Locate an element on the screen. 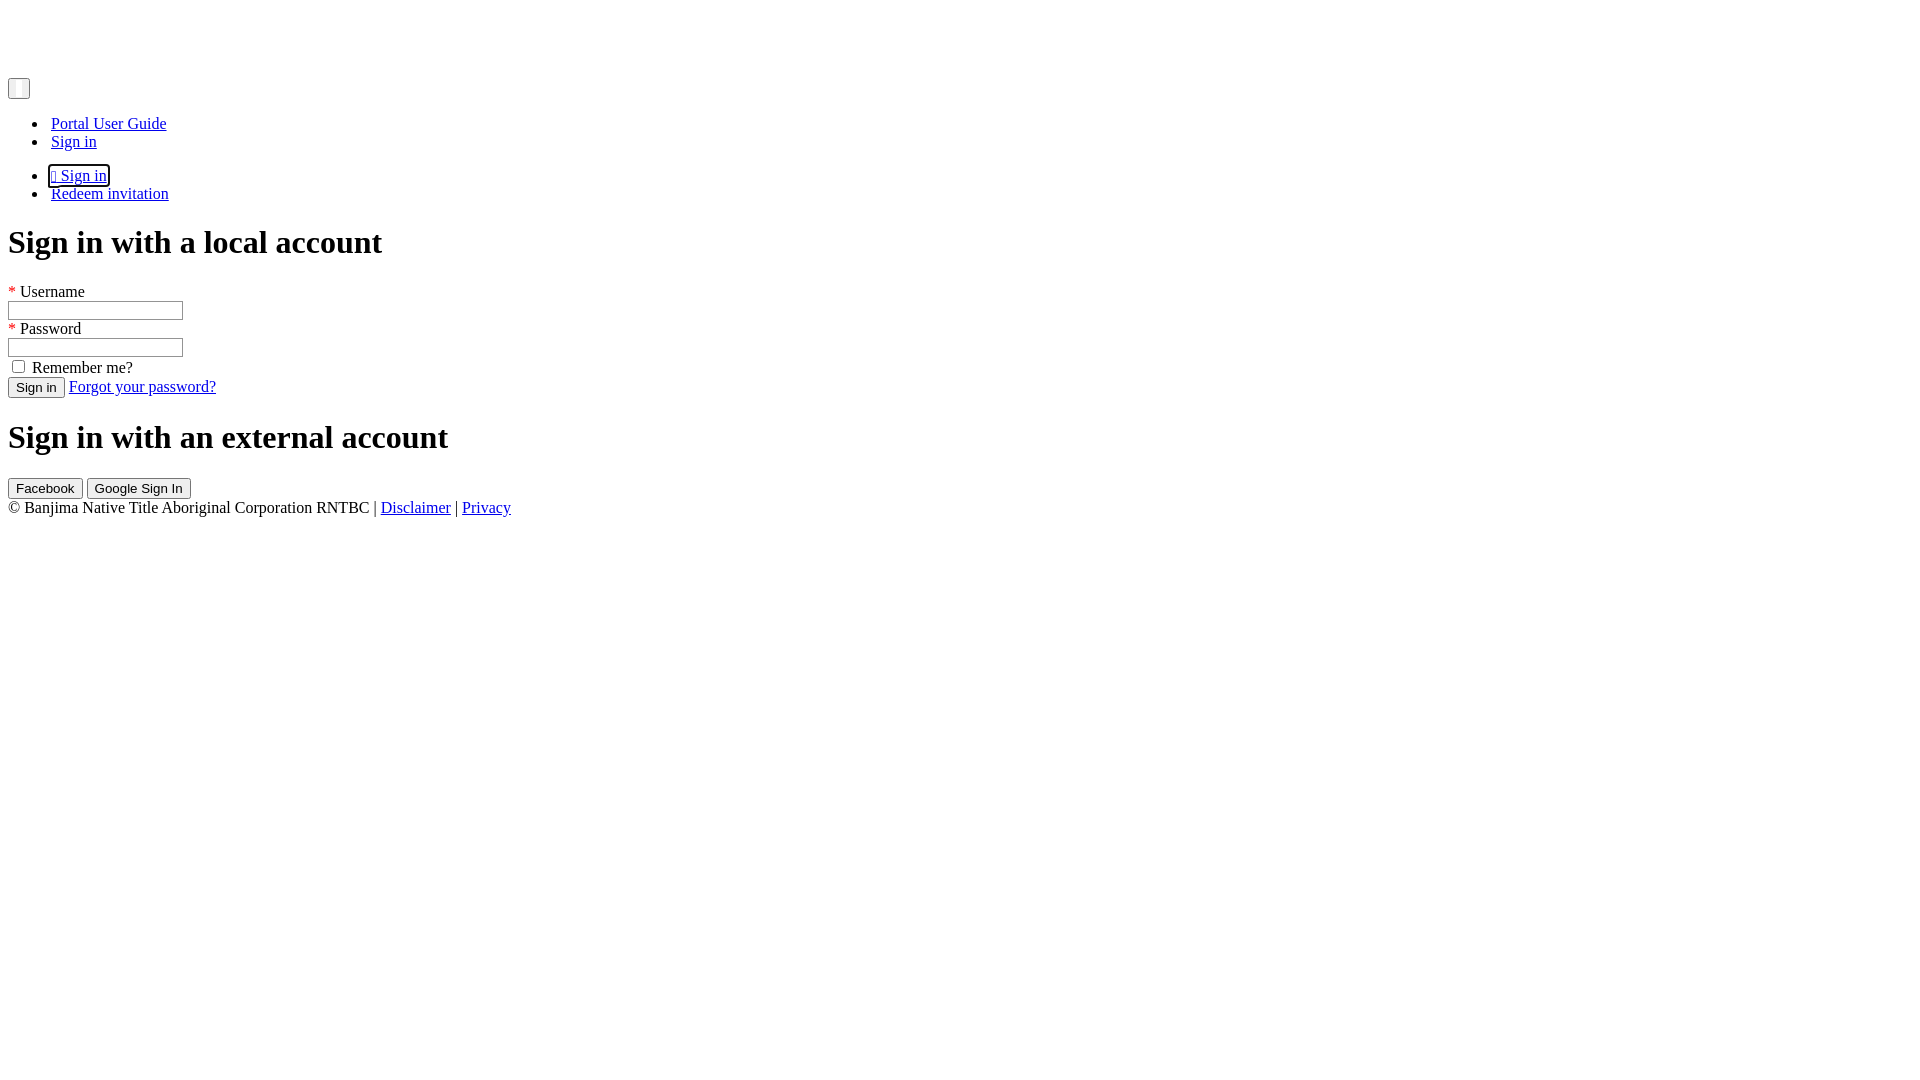 The image size is (1920, 1080). Disclaimer is located at coordinates (416, 508).